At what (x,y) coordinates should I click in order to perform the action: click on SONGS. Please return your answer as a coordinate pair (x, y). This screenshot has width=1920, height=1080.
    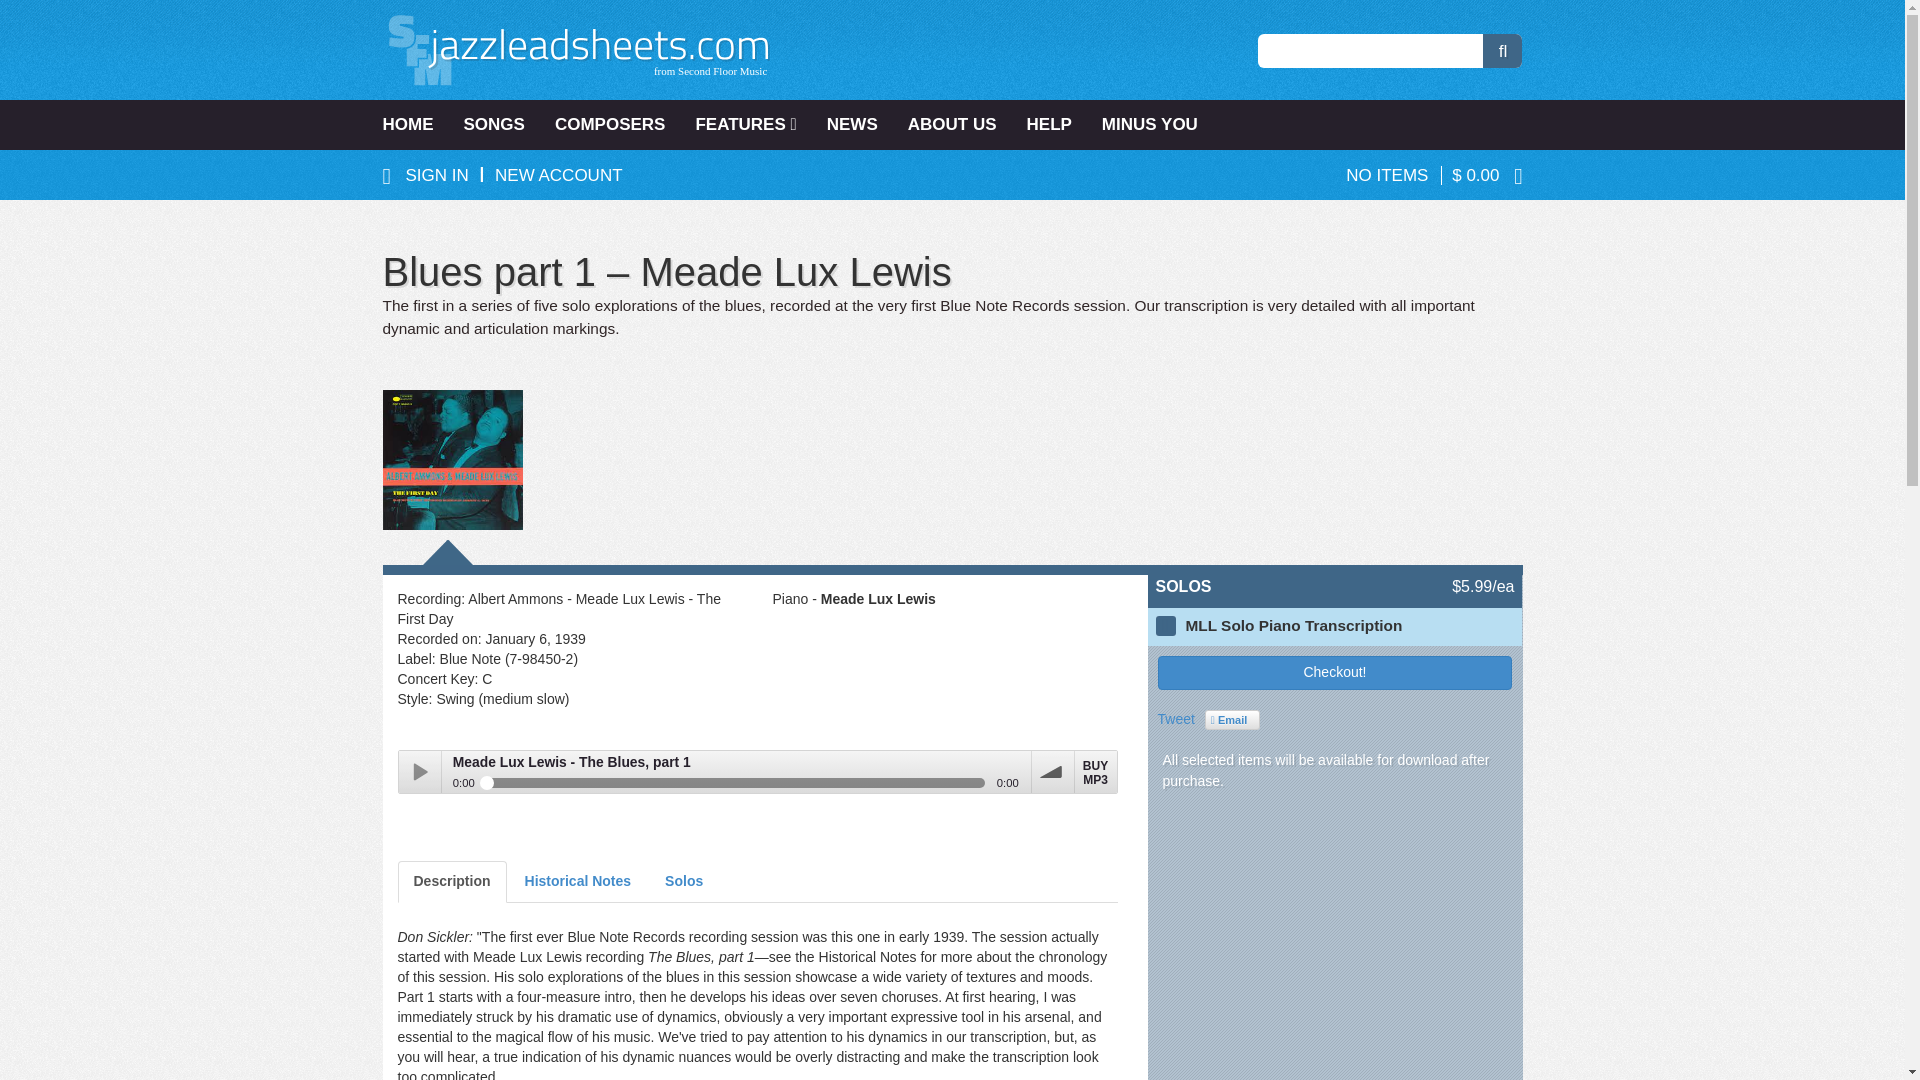
    Looking at the image, I should click on (493, 125).